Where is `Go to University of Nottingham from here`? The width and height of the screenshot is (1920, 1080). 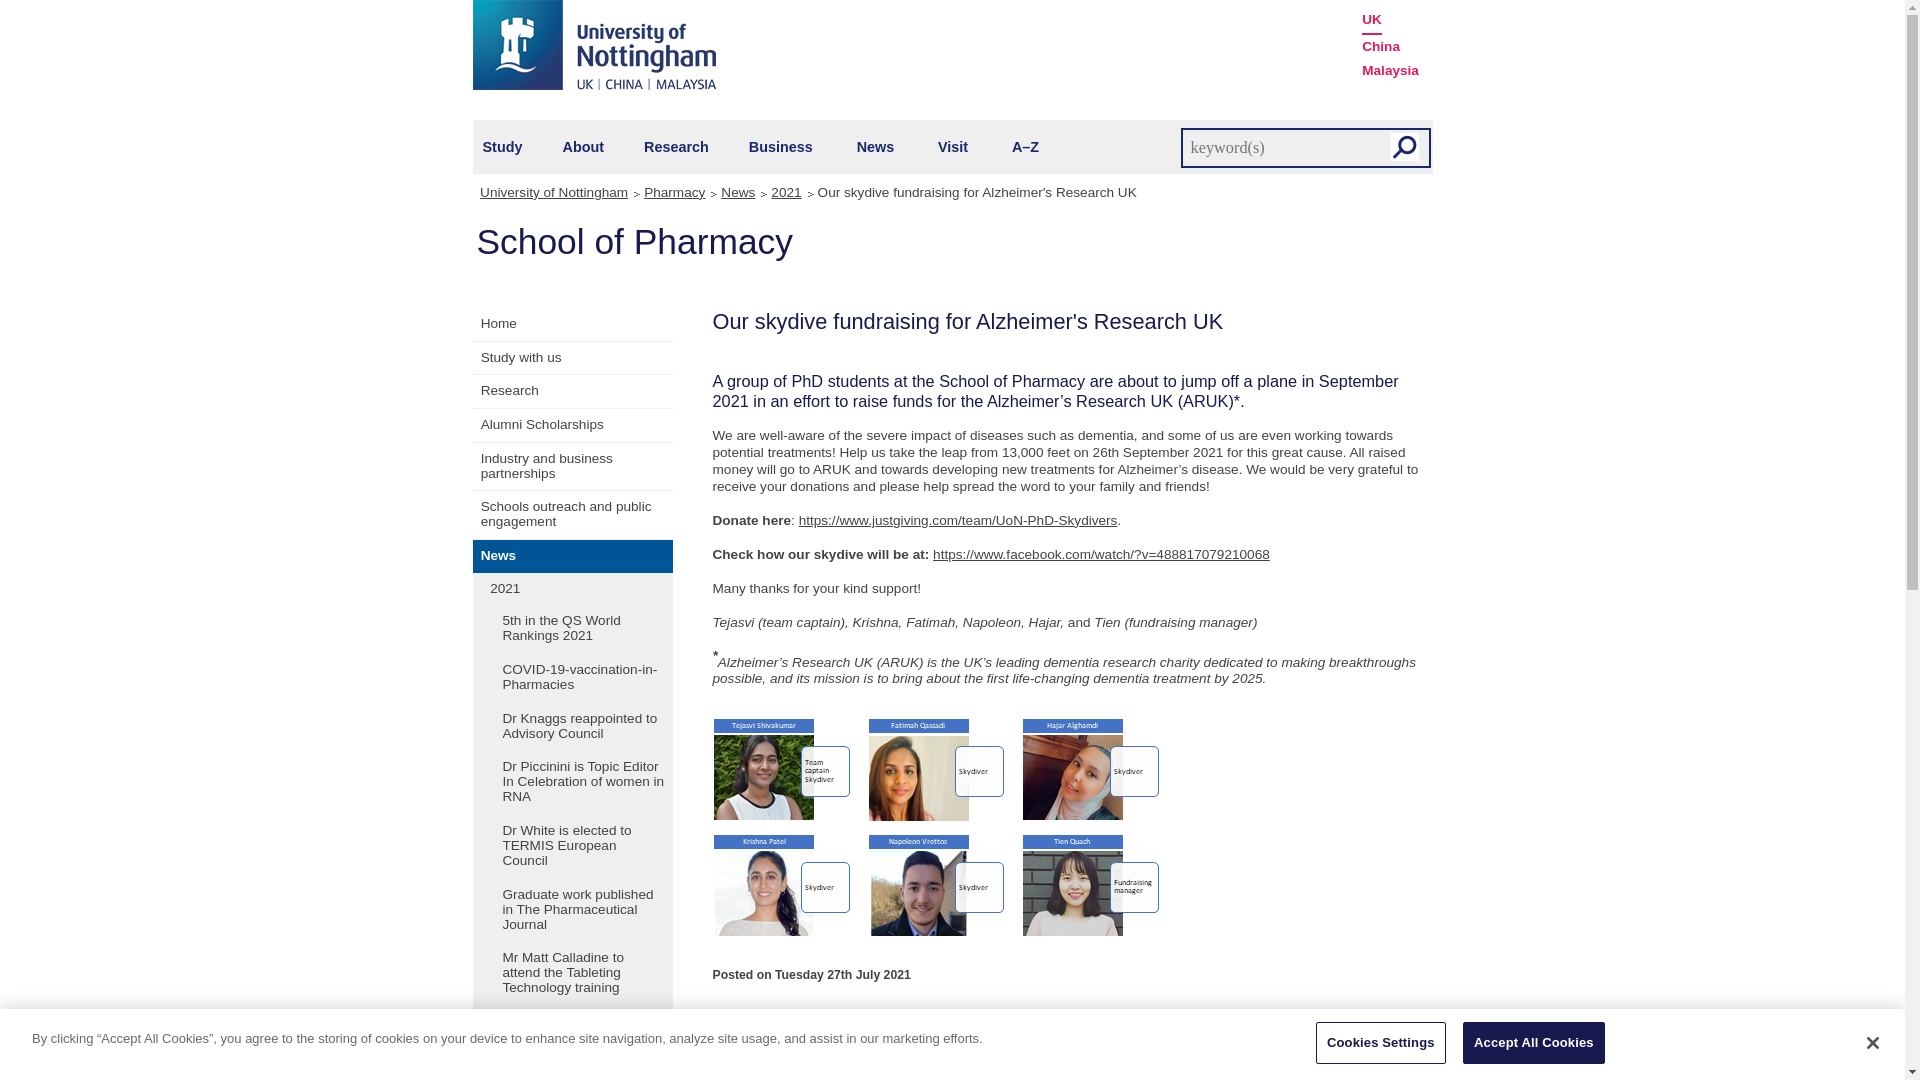
Go to University of Nottingham from here is located at coordinates (560, 192).